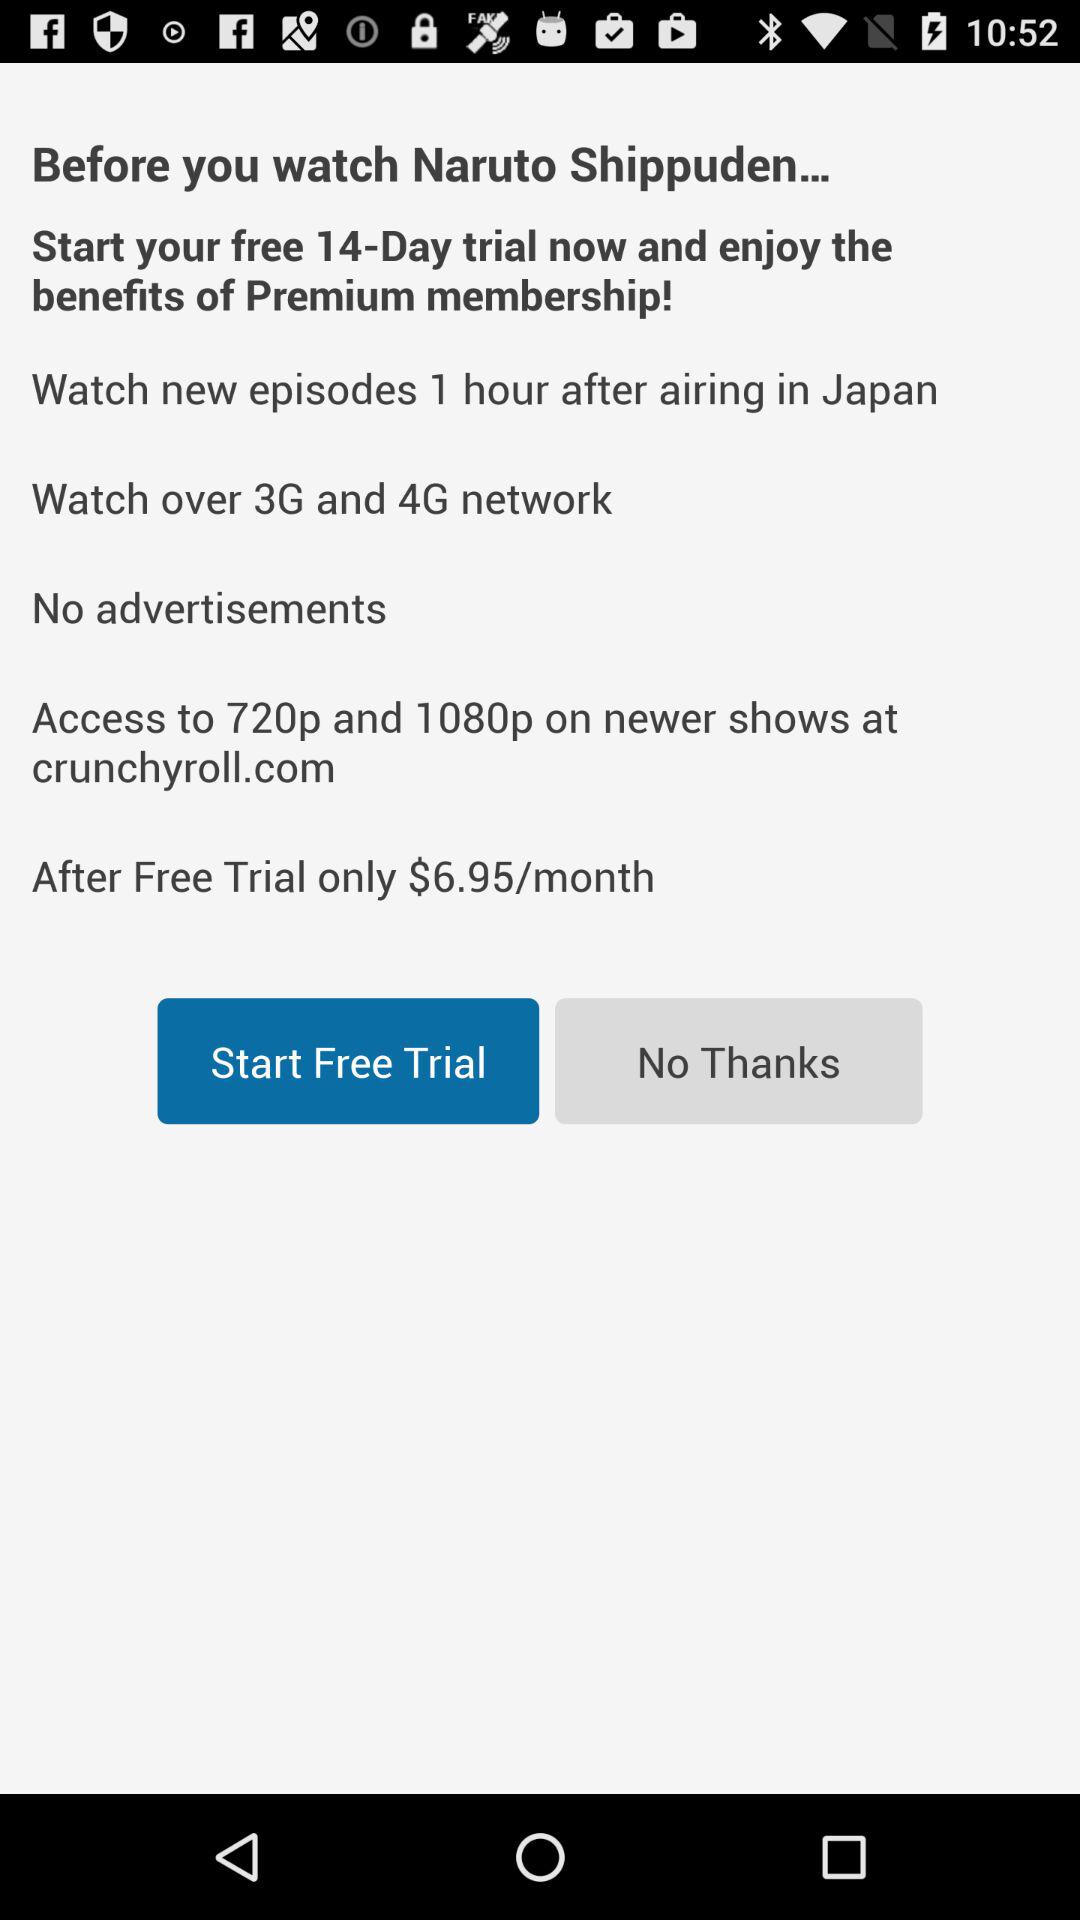 Image resolution: width=1080 pixels, height=1920 pixels. What do you see at coordinates (738, 1061) in the screenshot?
I see `jump until the no thanks item` at bounding box center [738, 1061].